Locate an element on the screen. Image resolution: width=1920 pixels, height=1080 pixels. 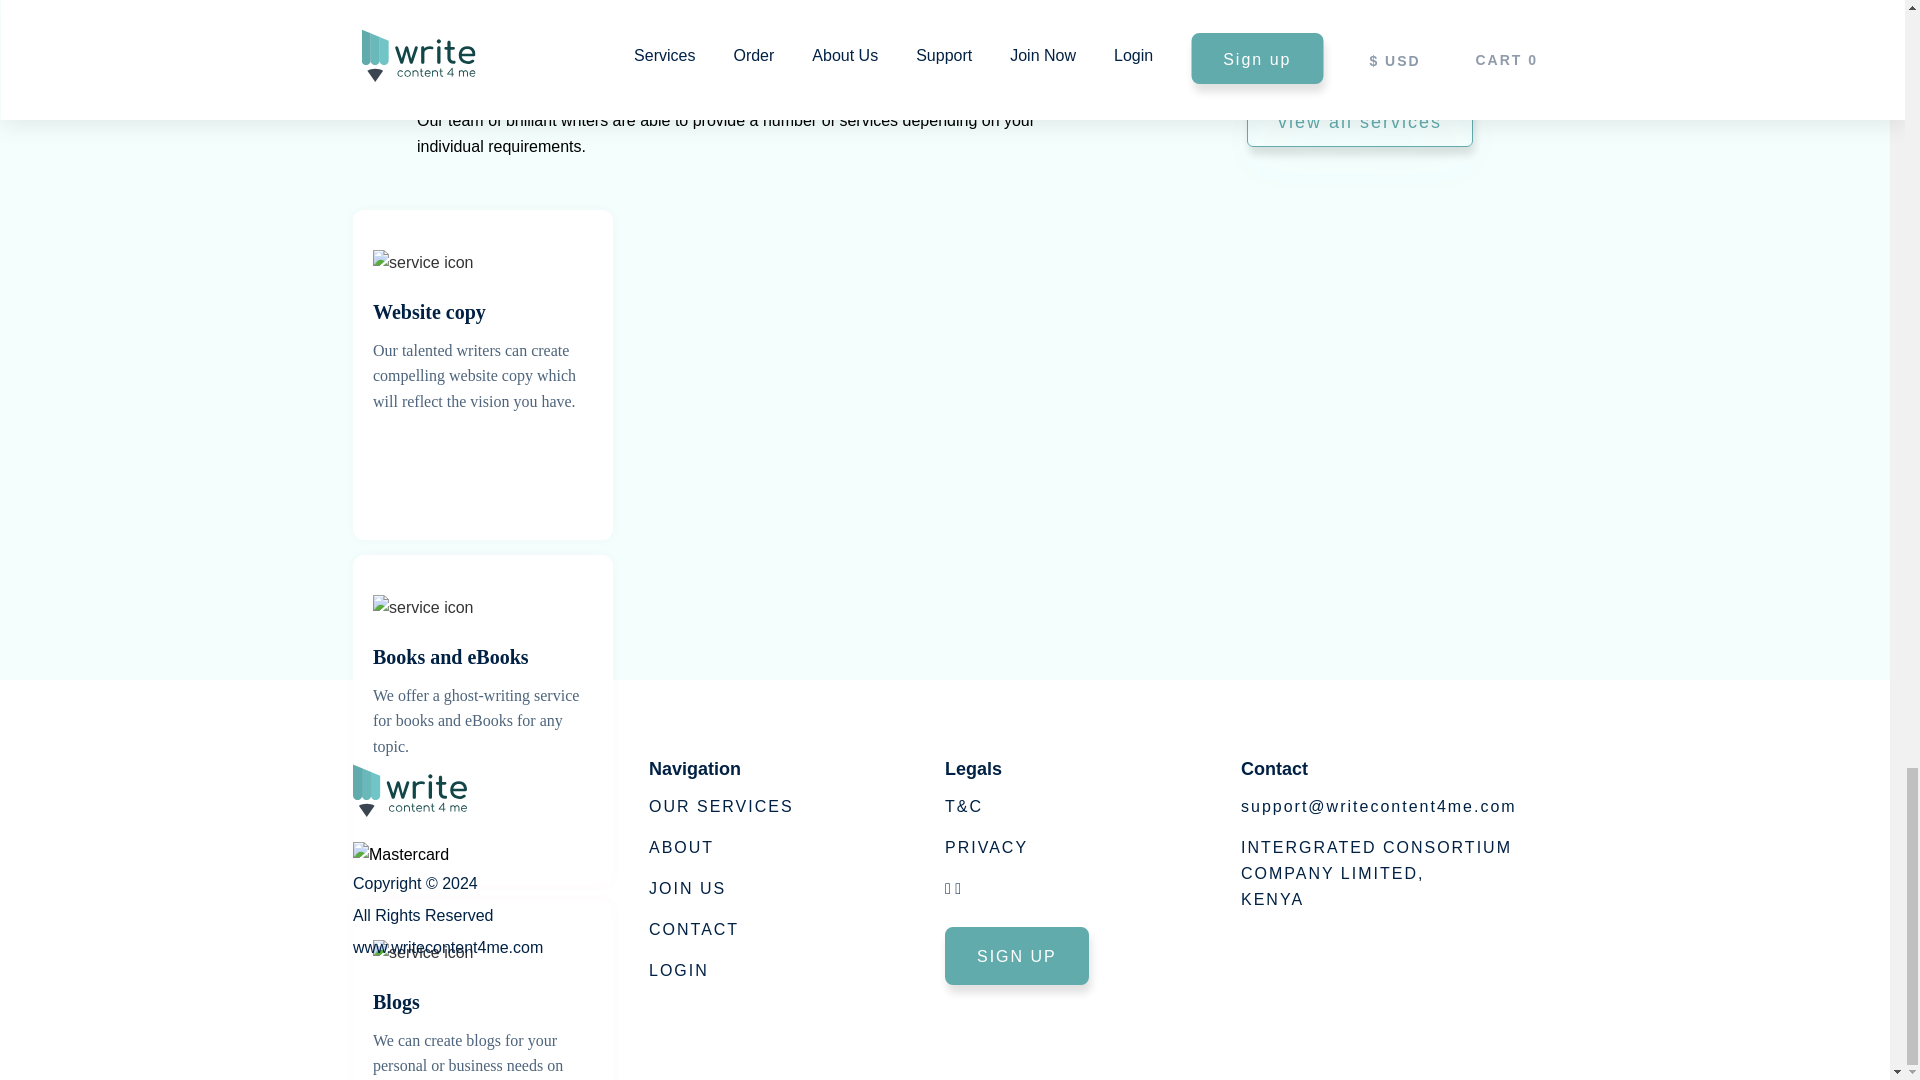
LOGIN is located at coordinates (678, 974).